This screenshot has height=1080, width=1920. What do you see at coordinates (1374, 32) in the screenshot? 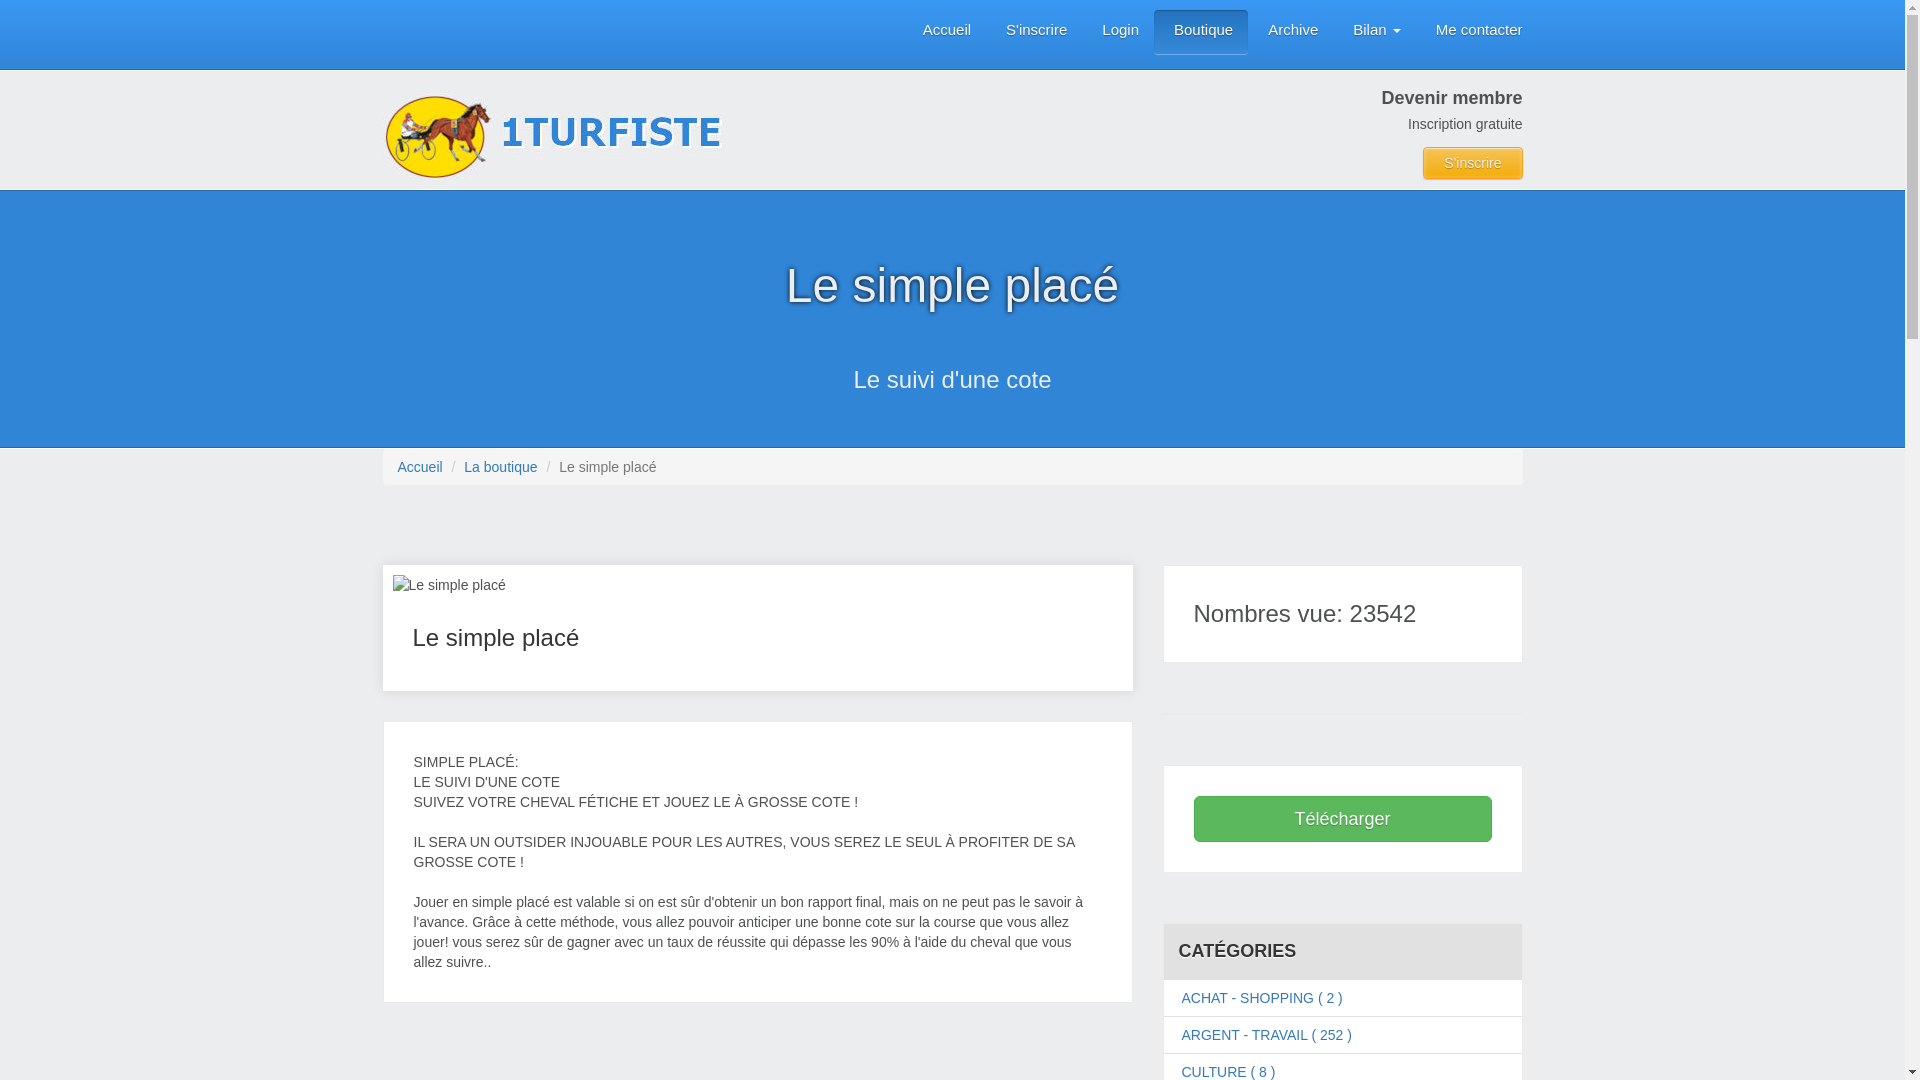
I see `Bilan` at bounding box center [1374, 32].